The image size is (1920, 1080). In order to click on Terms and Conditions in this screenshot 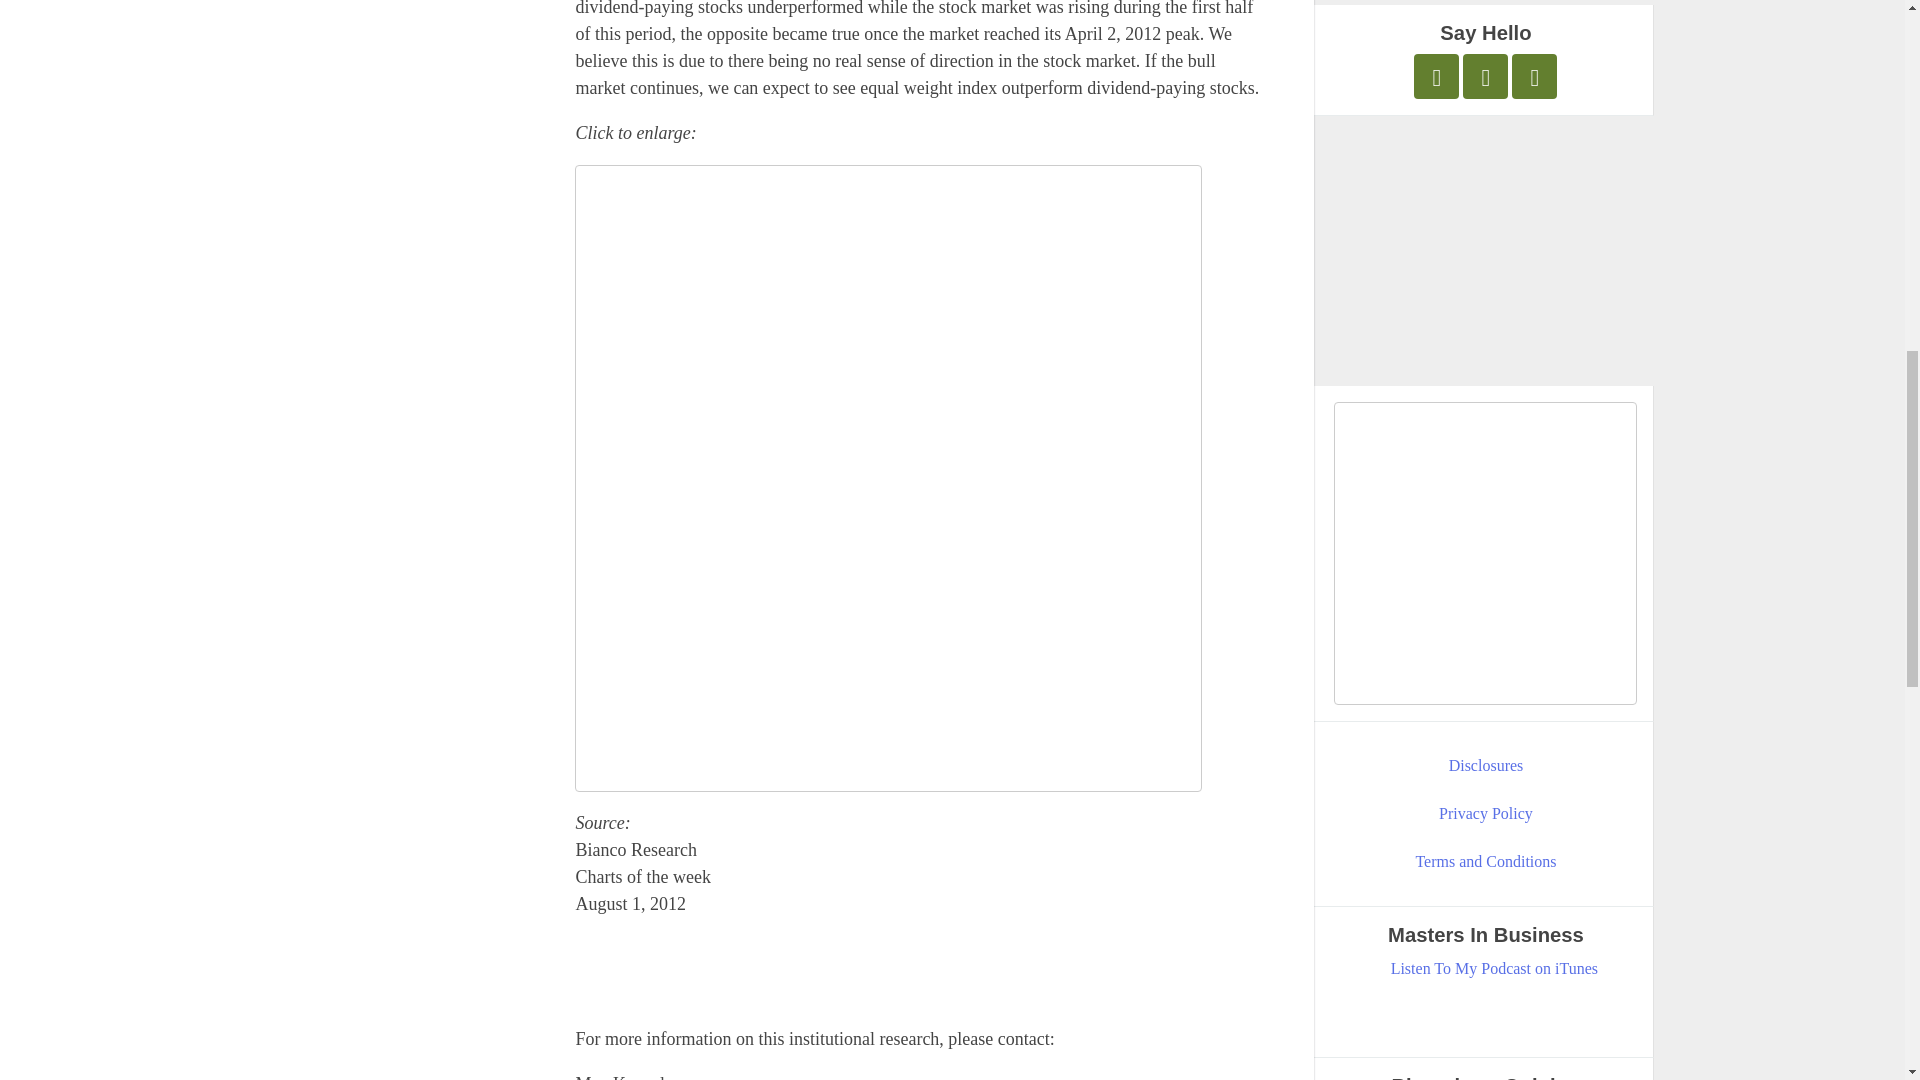, I will do `click(1486, 861)`.